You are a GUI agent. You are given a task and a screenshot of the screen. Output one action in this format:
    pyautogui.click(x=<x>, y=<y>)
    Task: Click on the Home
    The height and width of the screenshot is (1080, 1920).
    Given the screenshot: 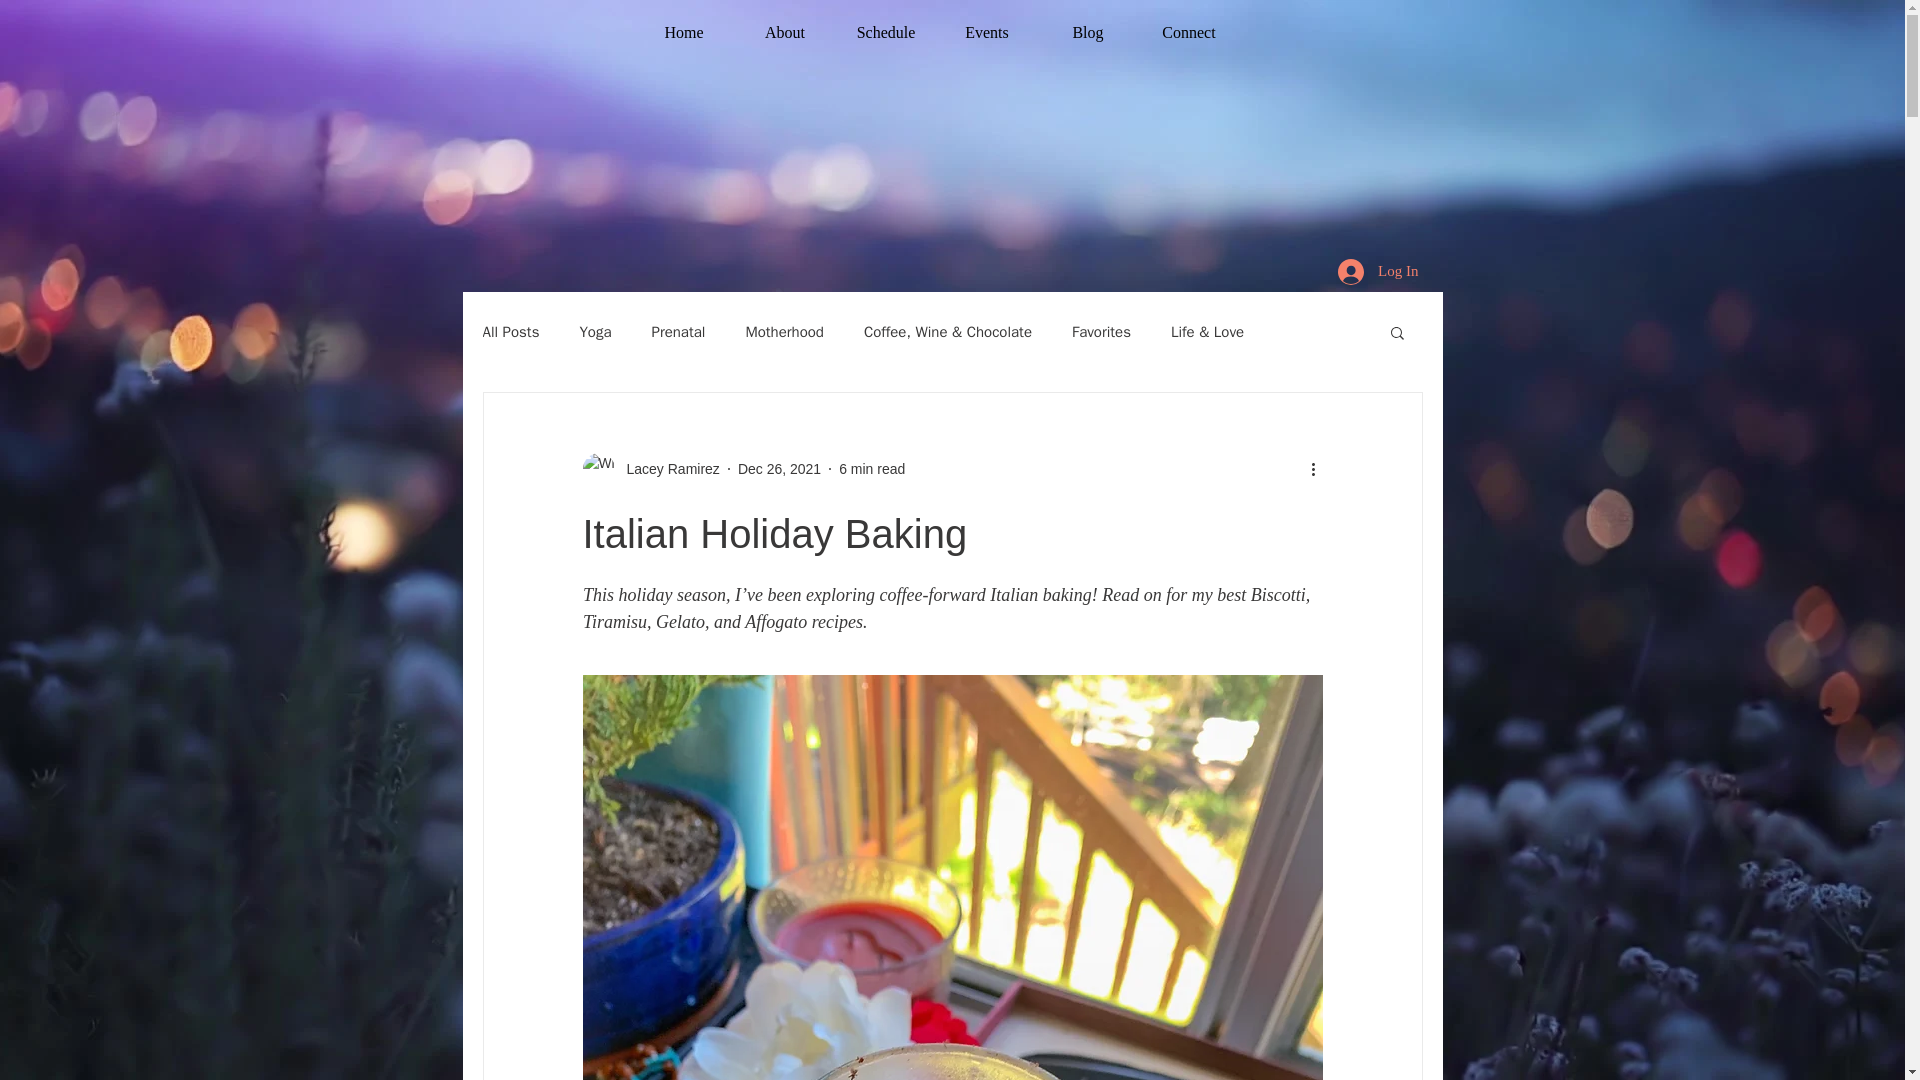 What is the action you would take?
    pyautogui.click(x=684, y=24)
    